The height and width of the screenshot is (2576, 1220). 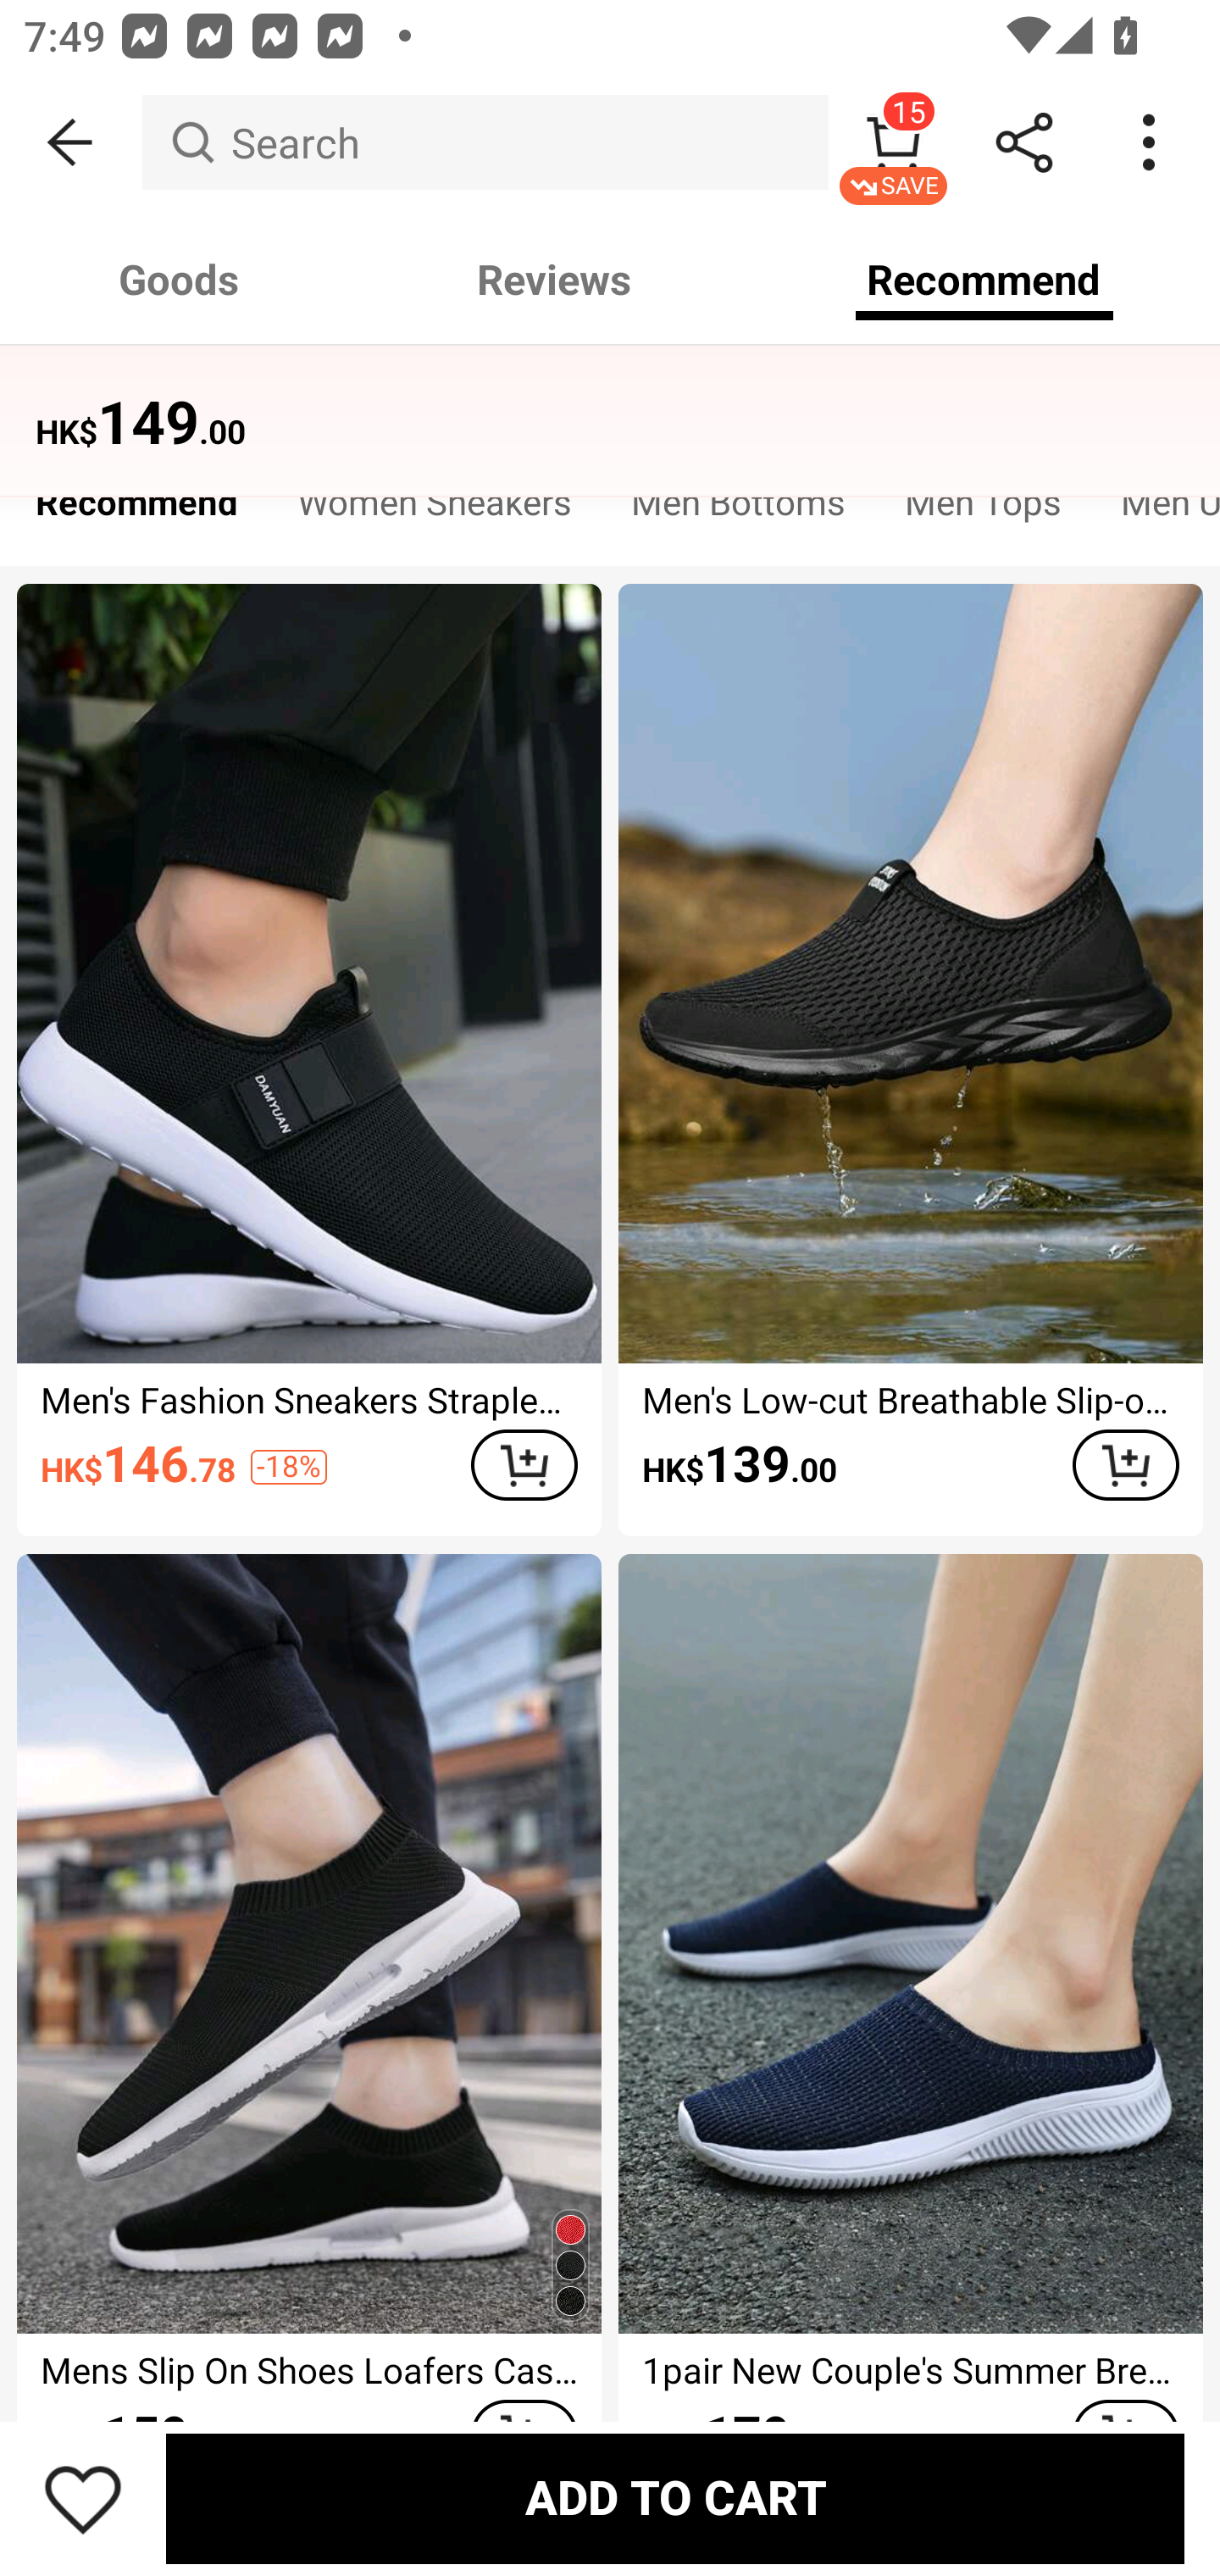 I want to click on Recommend, so click(x=136, y=510).